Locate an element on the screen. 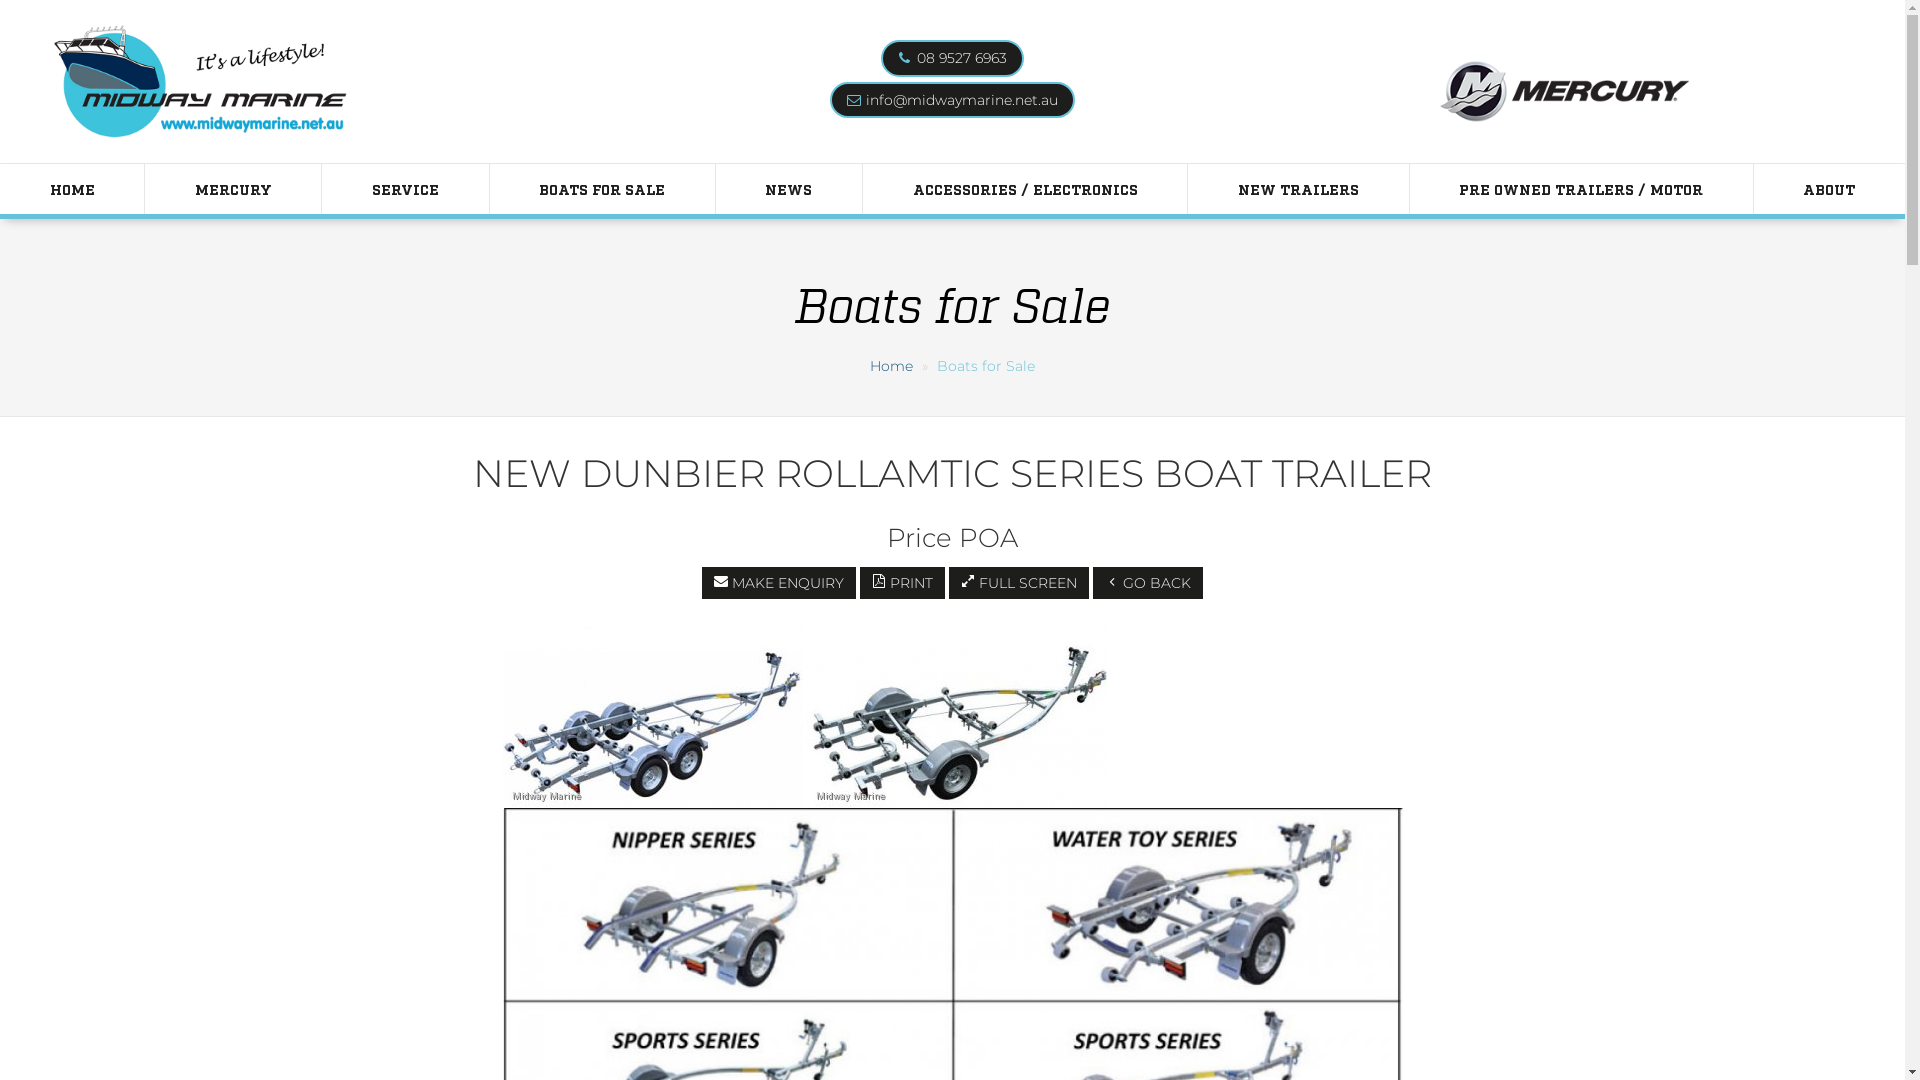 Image resolution: width=1920 pixels, height=1080 pixels. HOME is located at coordinates (72, 189).